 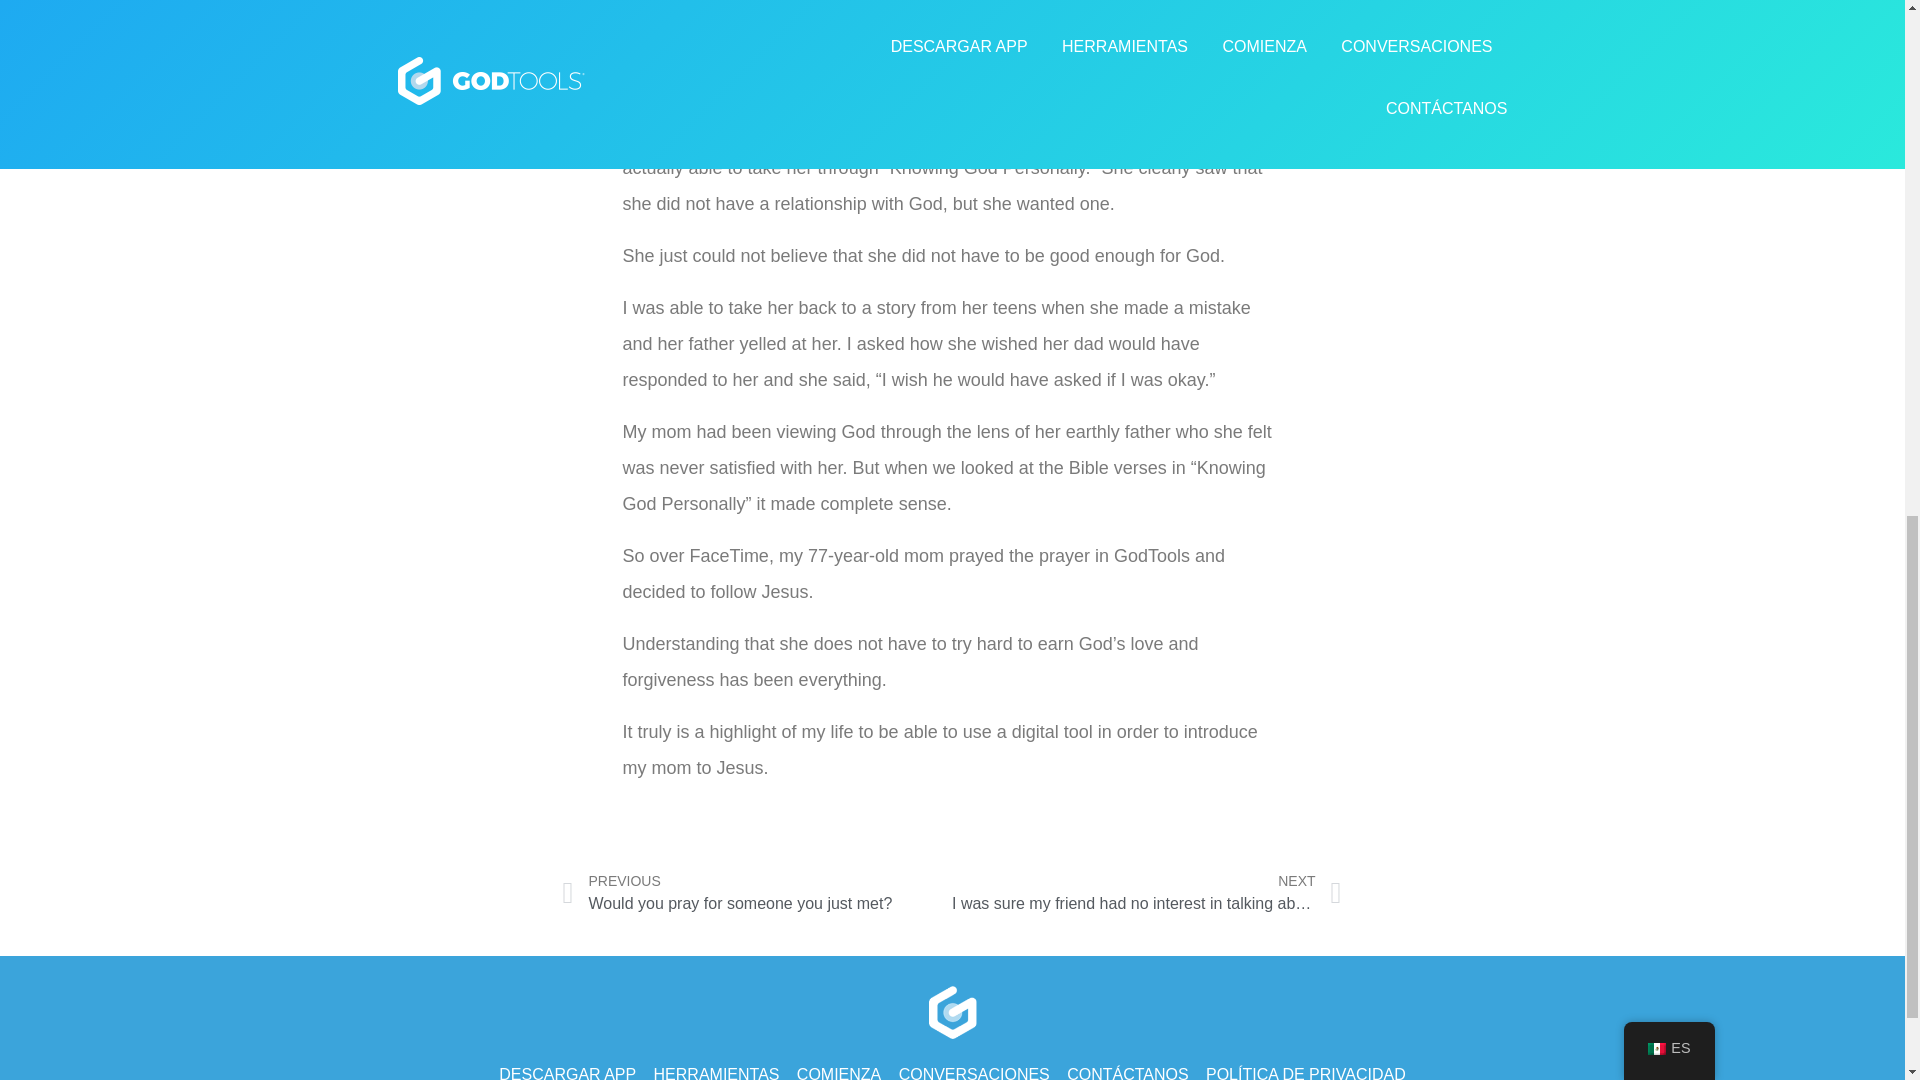 What do you see at coordinates (716, 1070) in the screenshot?
I see `COMIENZA` at bounding box center [716, 1070].